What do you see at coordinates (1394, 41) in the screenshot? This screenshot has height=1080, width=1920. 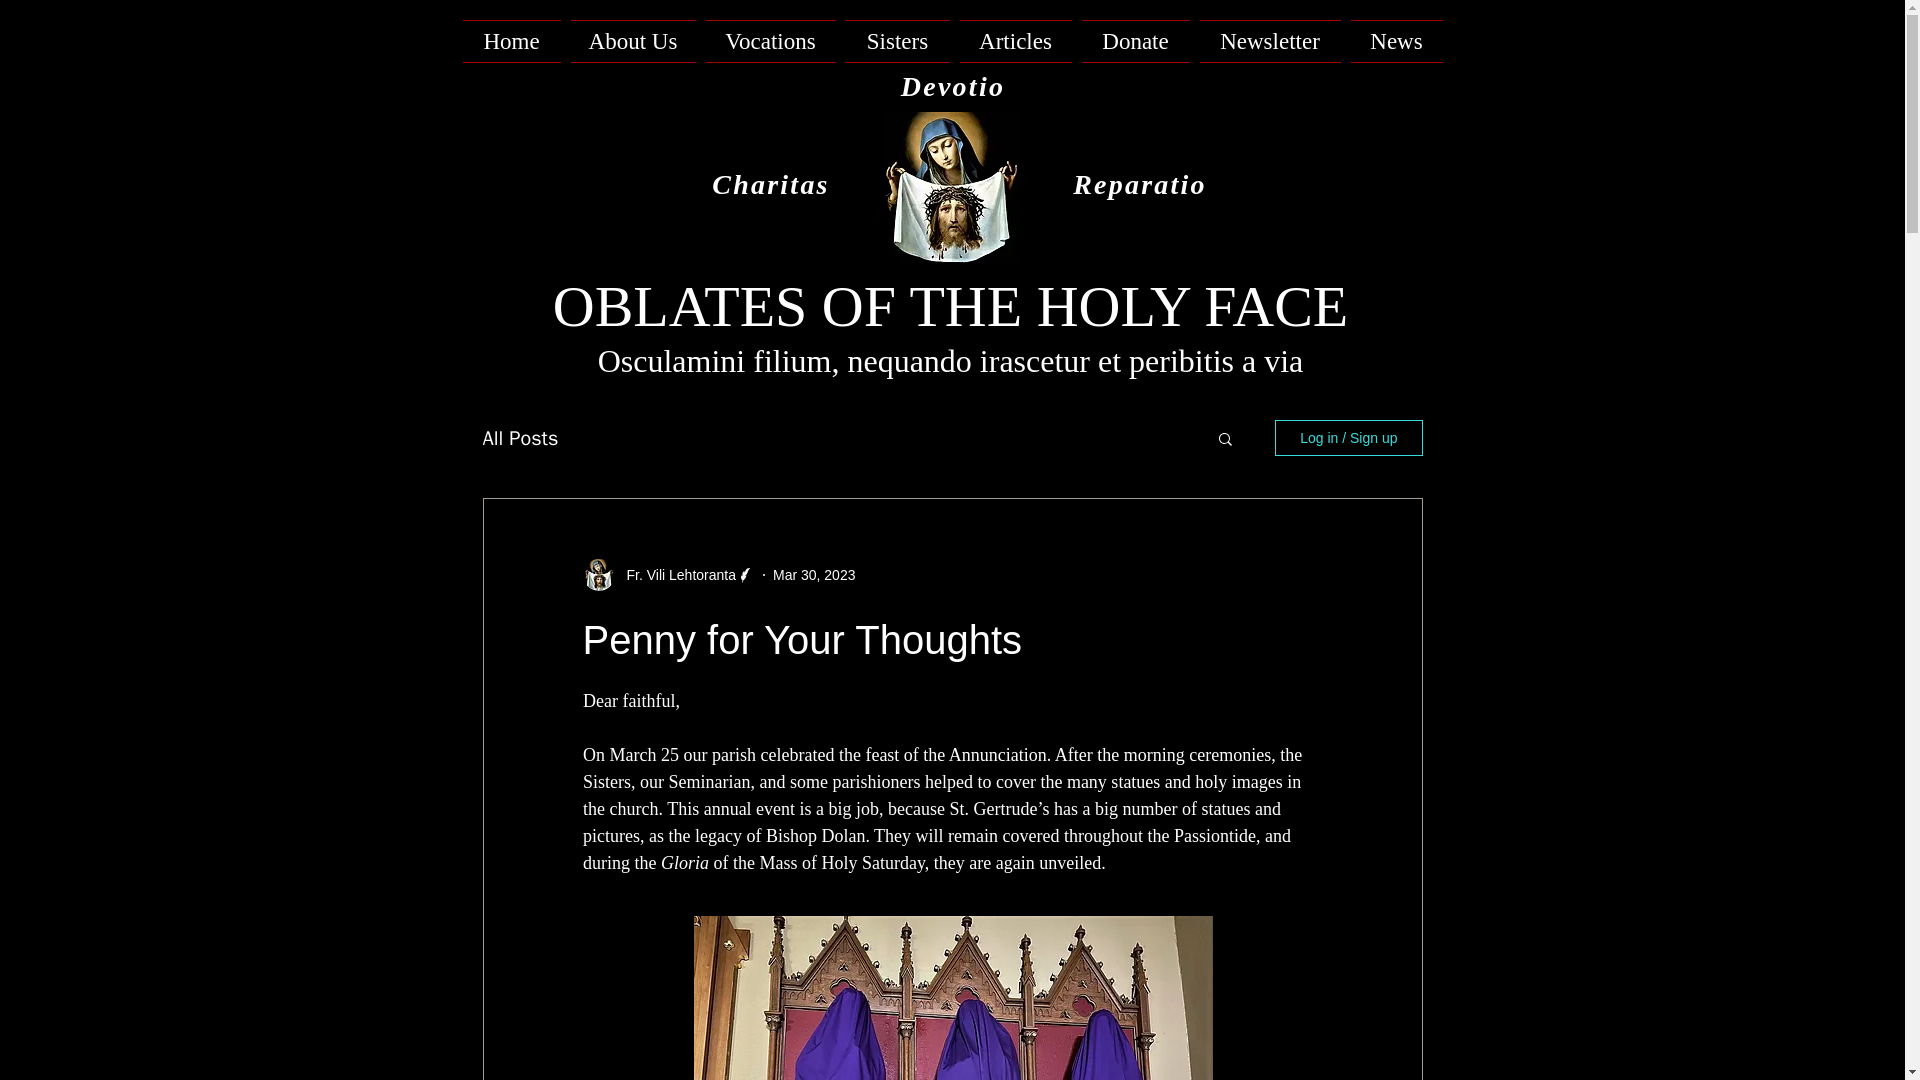 I see `News` at bounding box center [1394, 41].